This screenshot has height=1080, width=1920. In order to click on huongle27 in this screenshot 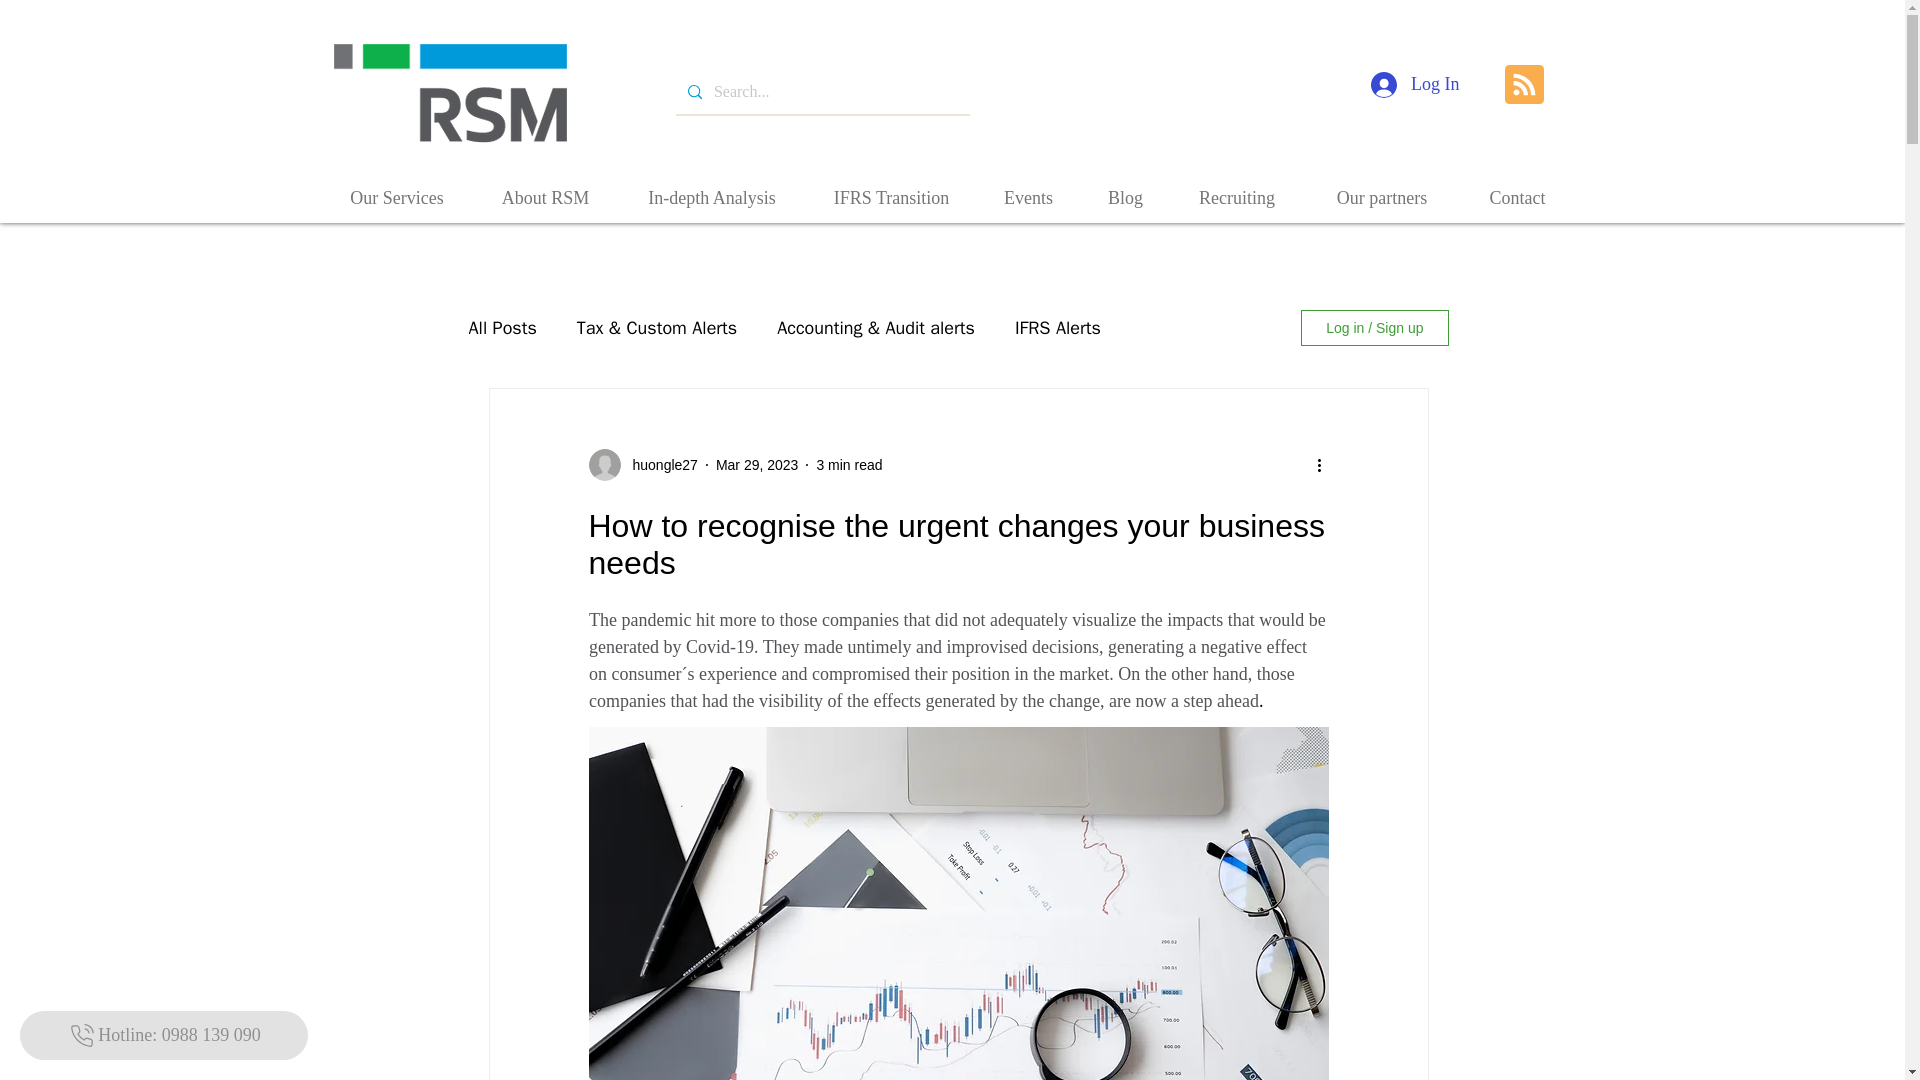, I will do `click(658, 464)`.